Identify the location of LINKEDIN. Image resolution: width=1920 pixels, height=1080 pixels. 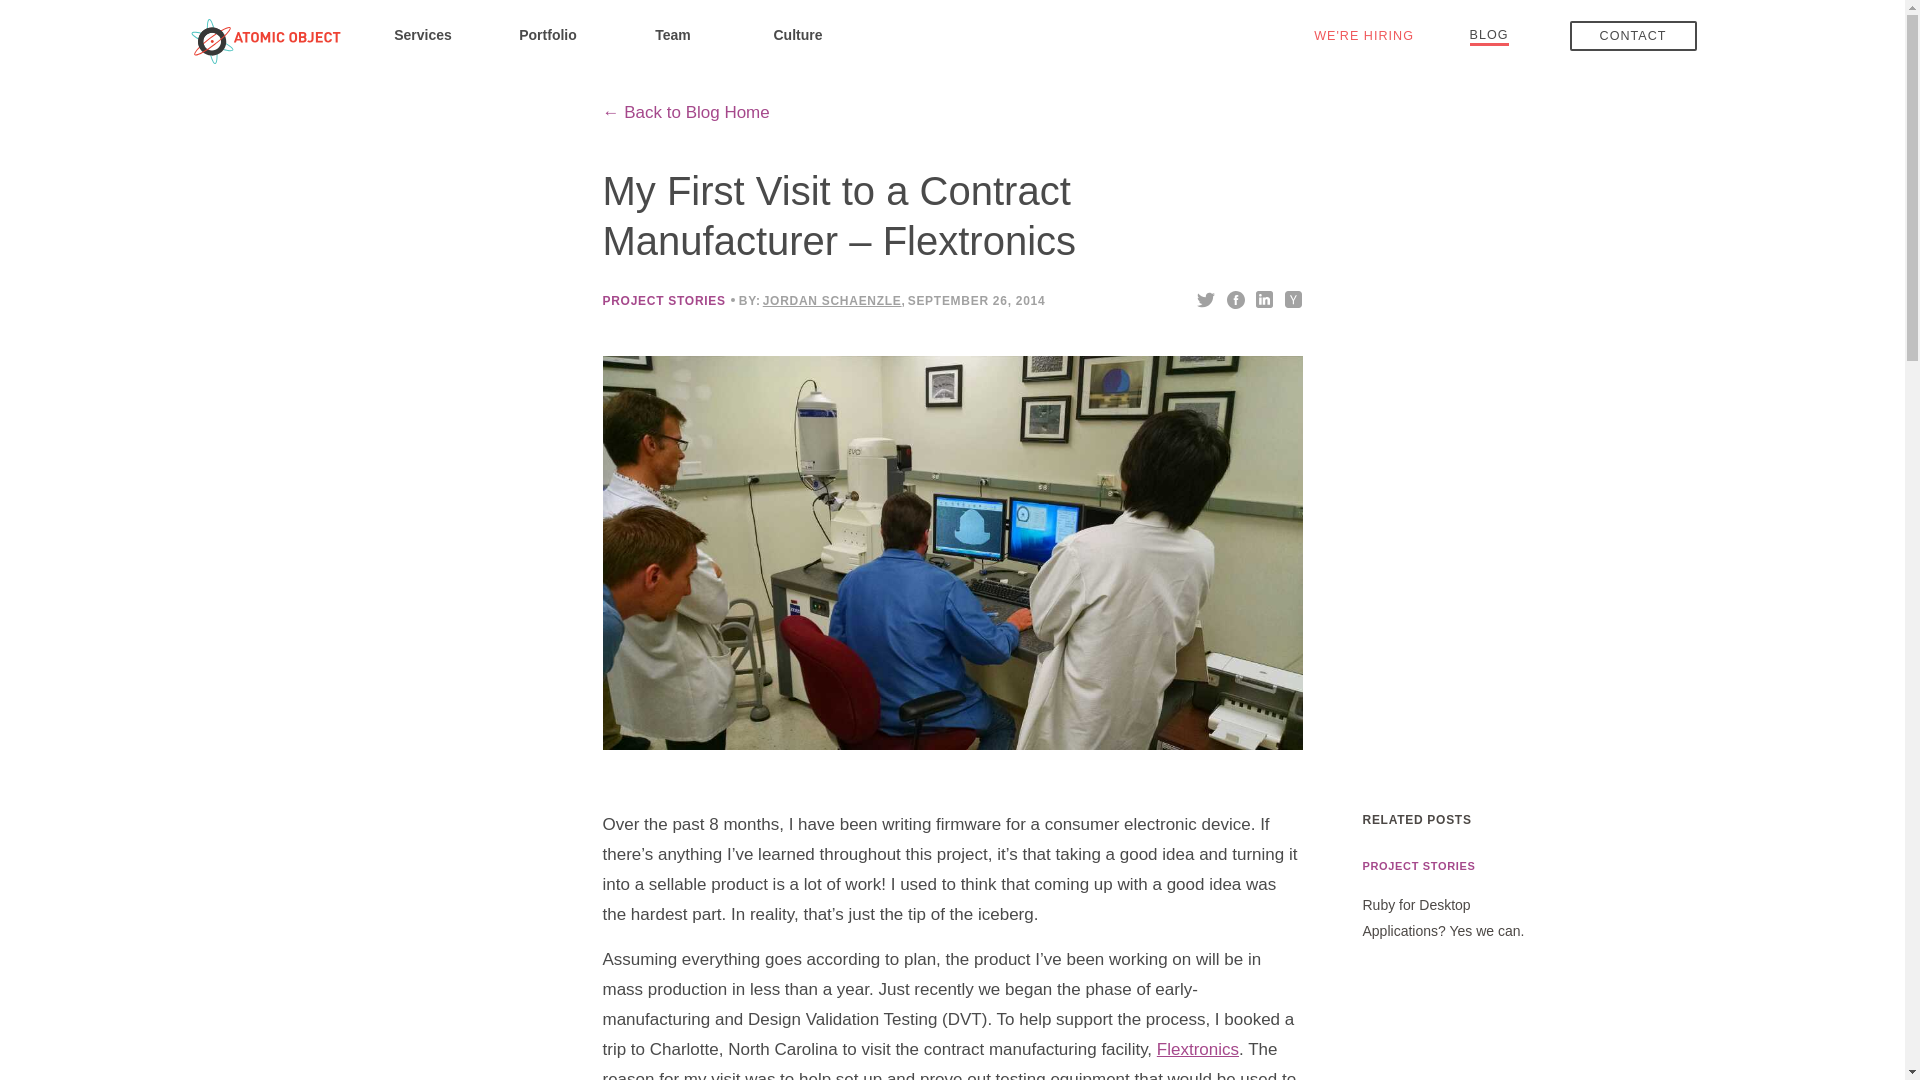
(1262, 298).